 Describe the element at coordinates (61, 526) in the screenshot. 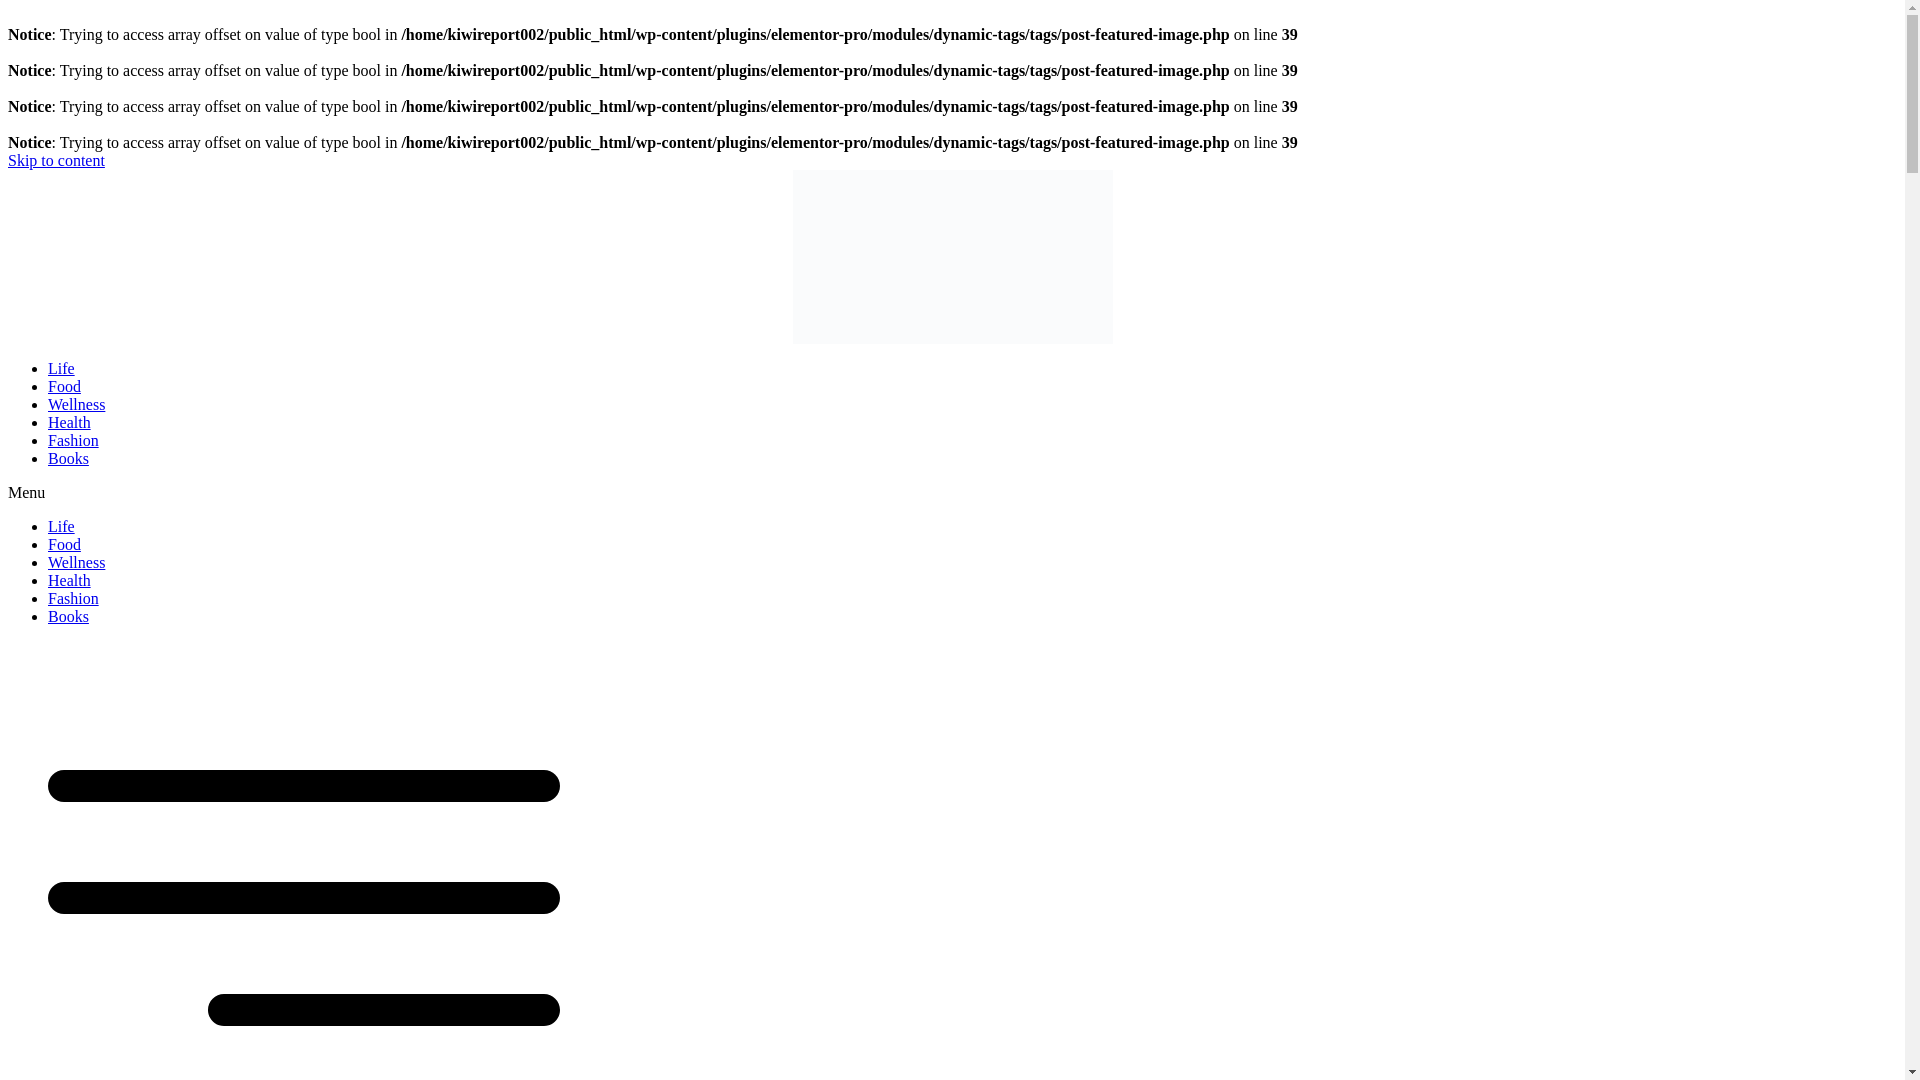

I see `Life` at that location.